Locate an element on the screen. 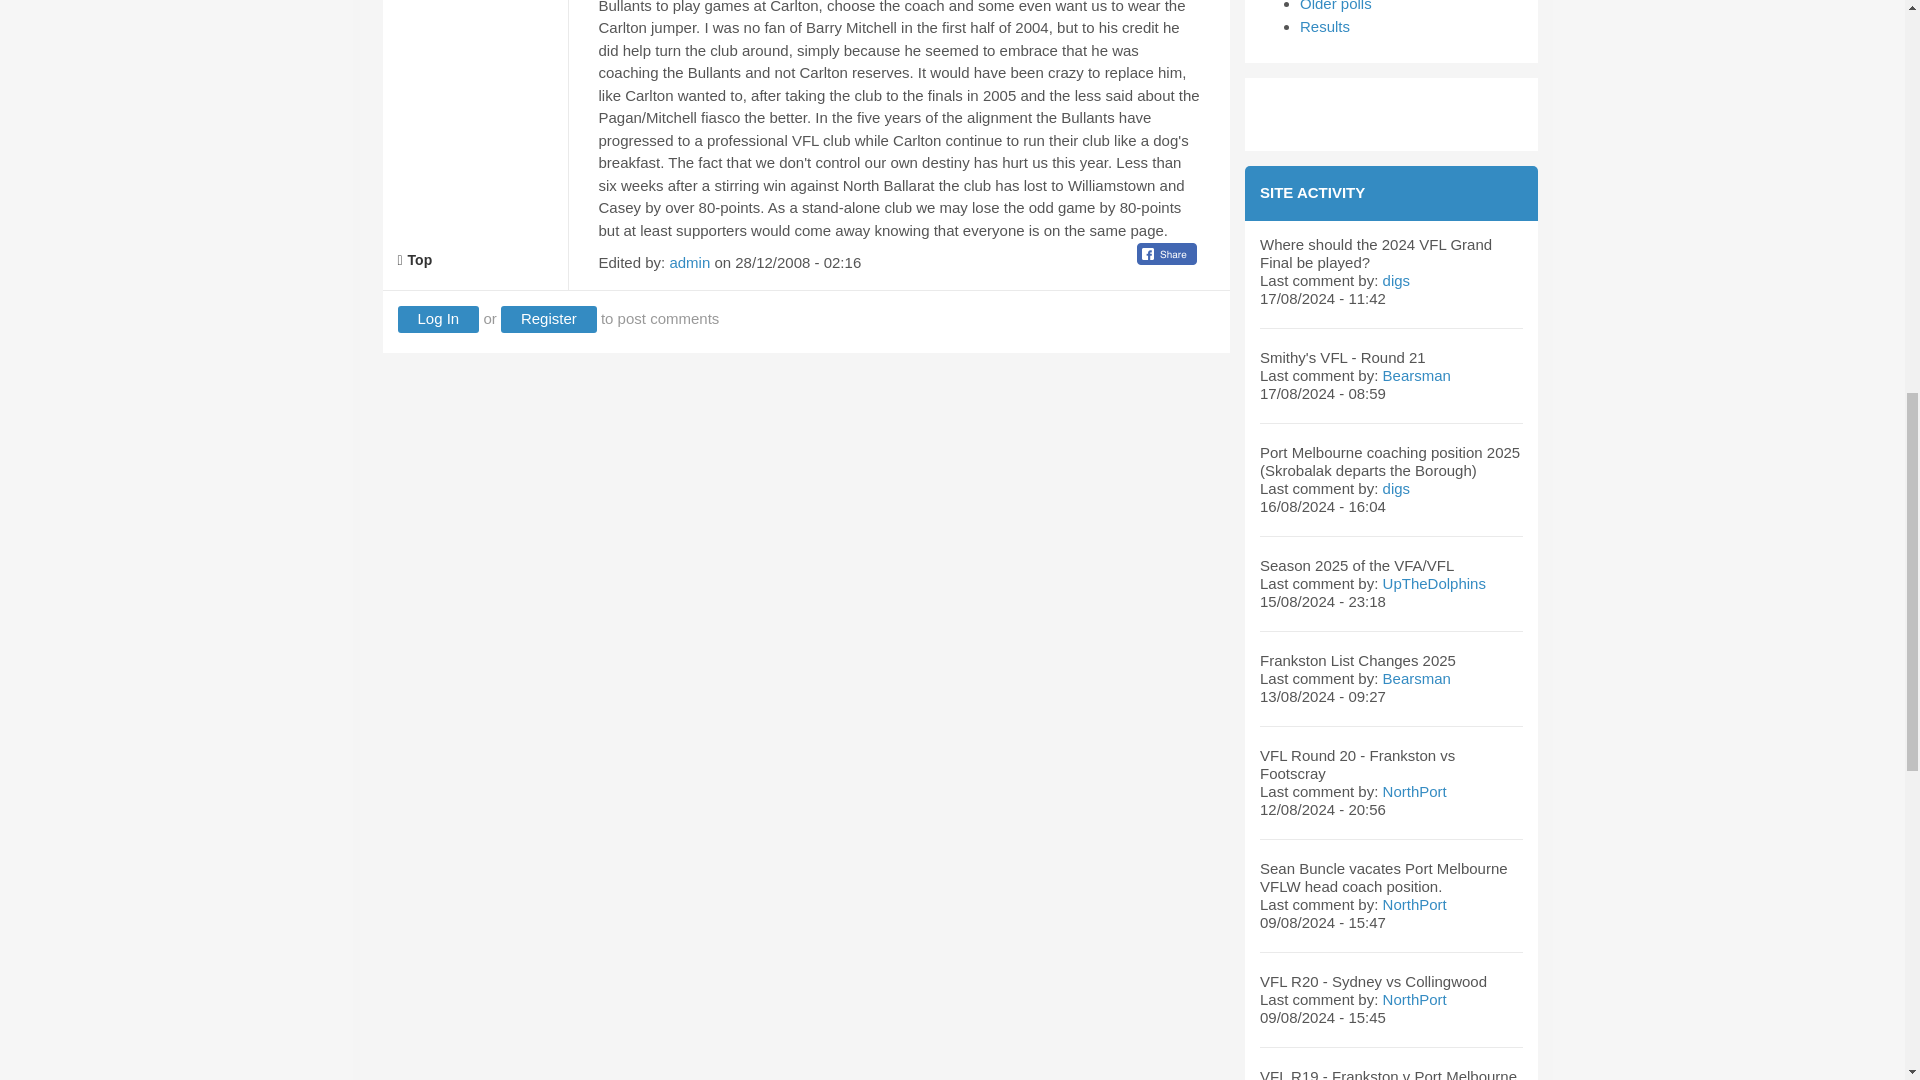 The height and width of the screenshot is (1080, 1920). VFL Round 20 - Frankston vs Footscray is located at coordinates (1357, 763).